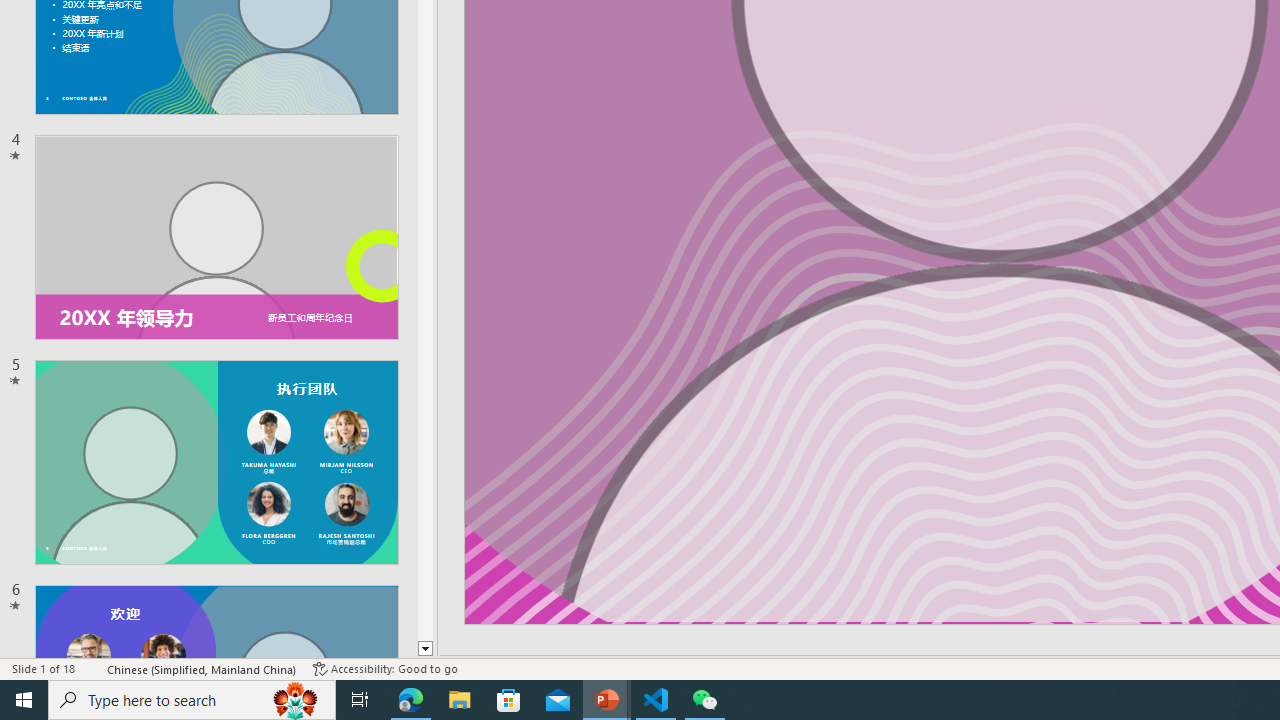 Image resolution: width=1280 pixels, height=720 pixels. What do you see at coordinates (92, 668) in the screenshot?
I see `Spell Check ` at bounding box center [92, 668].